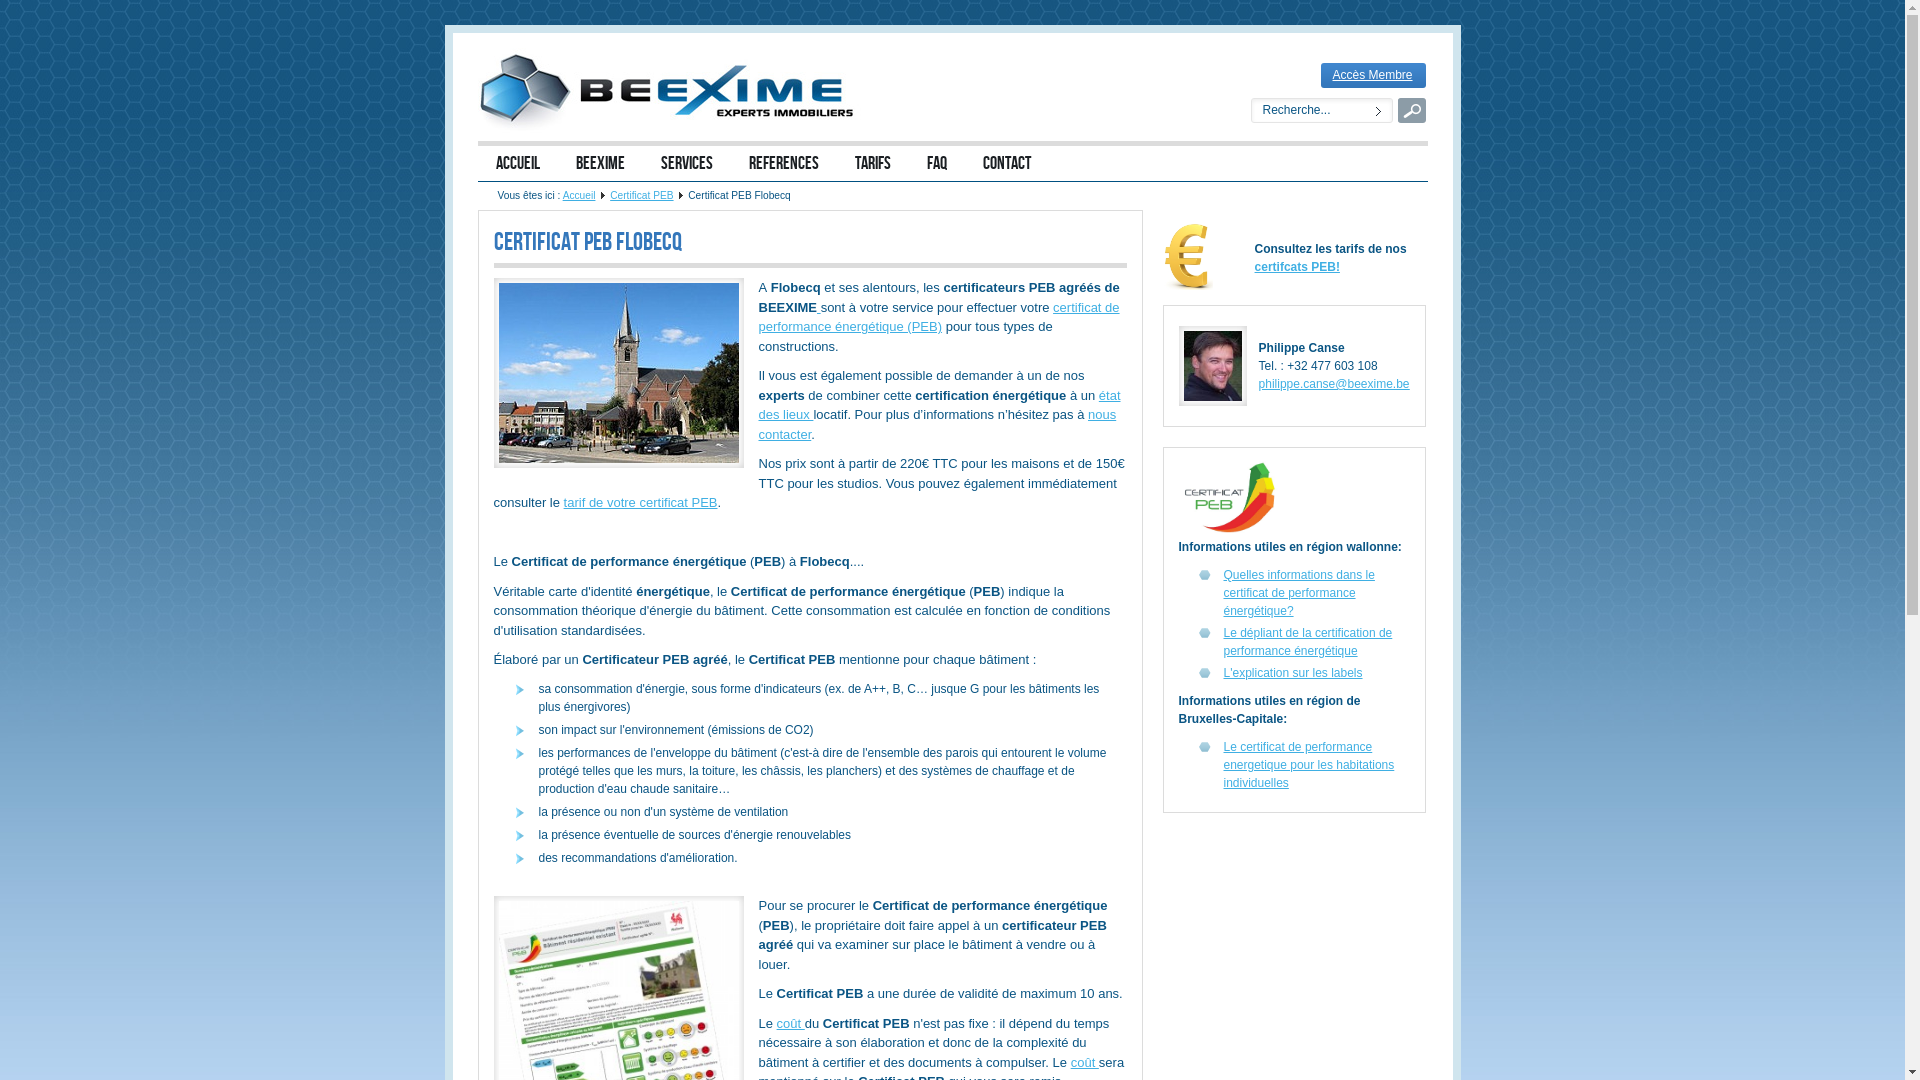  I want to click on tarif de votre certificat PEB, so click(641, 502).